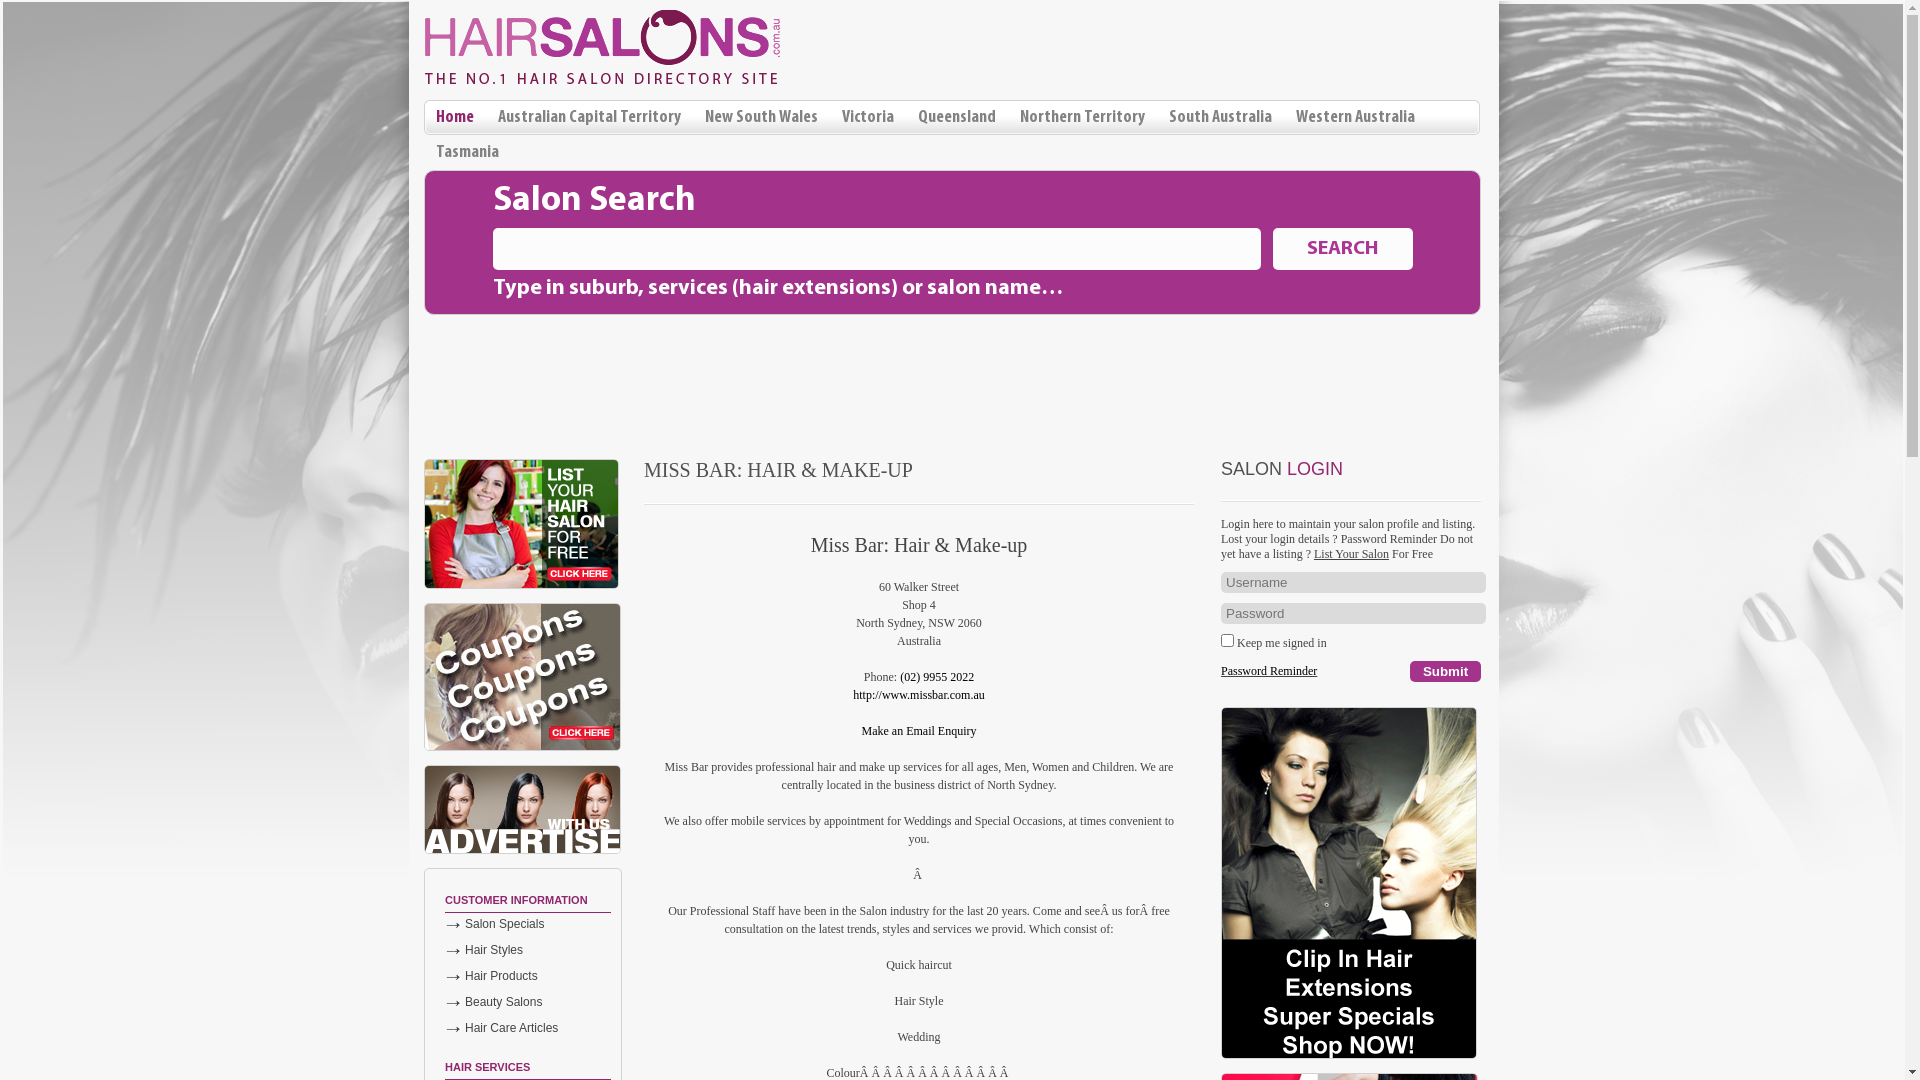 Image resolution: width=1920 pixels, height=1080 pixels. I want to click on Submit, so click(1446, 672).